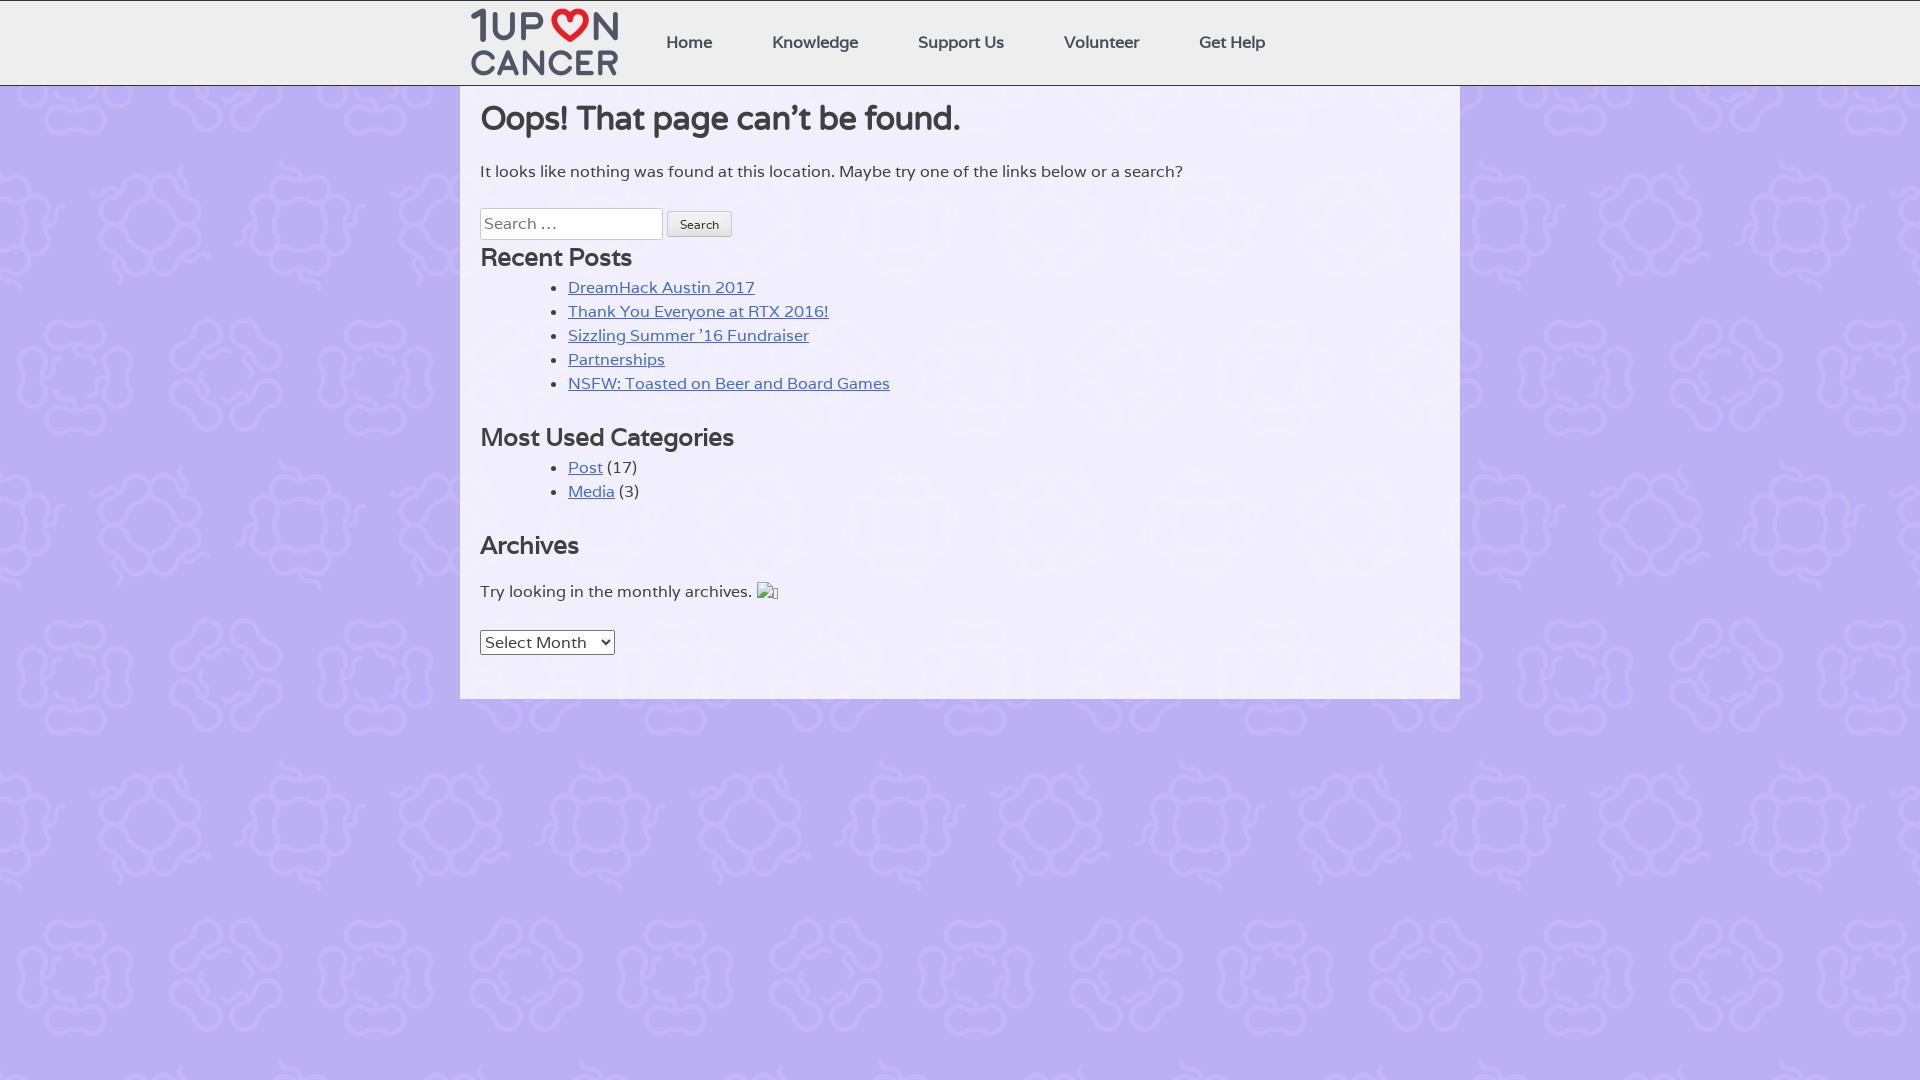 The width and height of the screenshot is (1920, 1080). I want to click on Home, so click(689, 43).